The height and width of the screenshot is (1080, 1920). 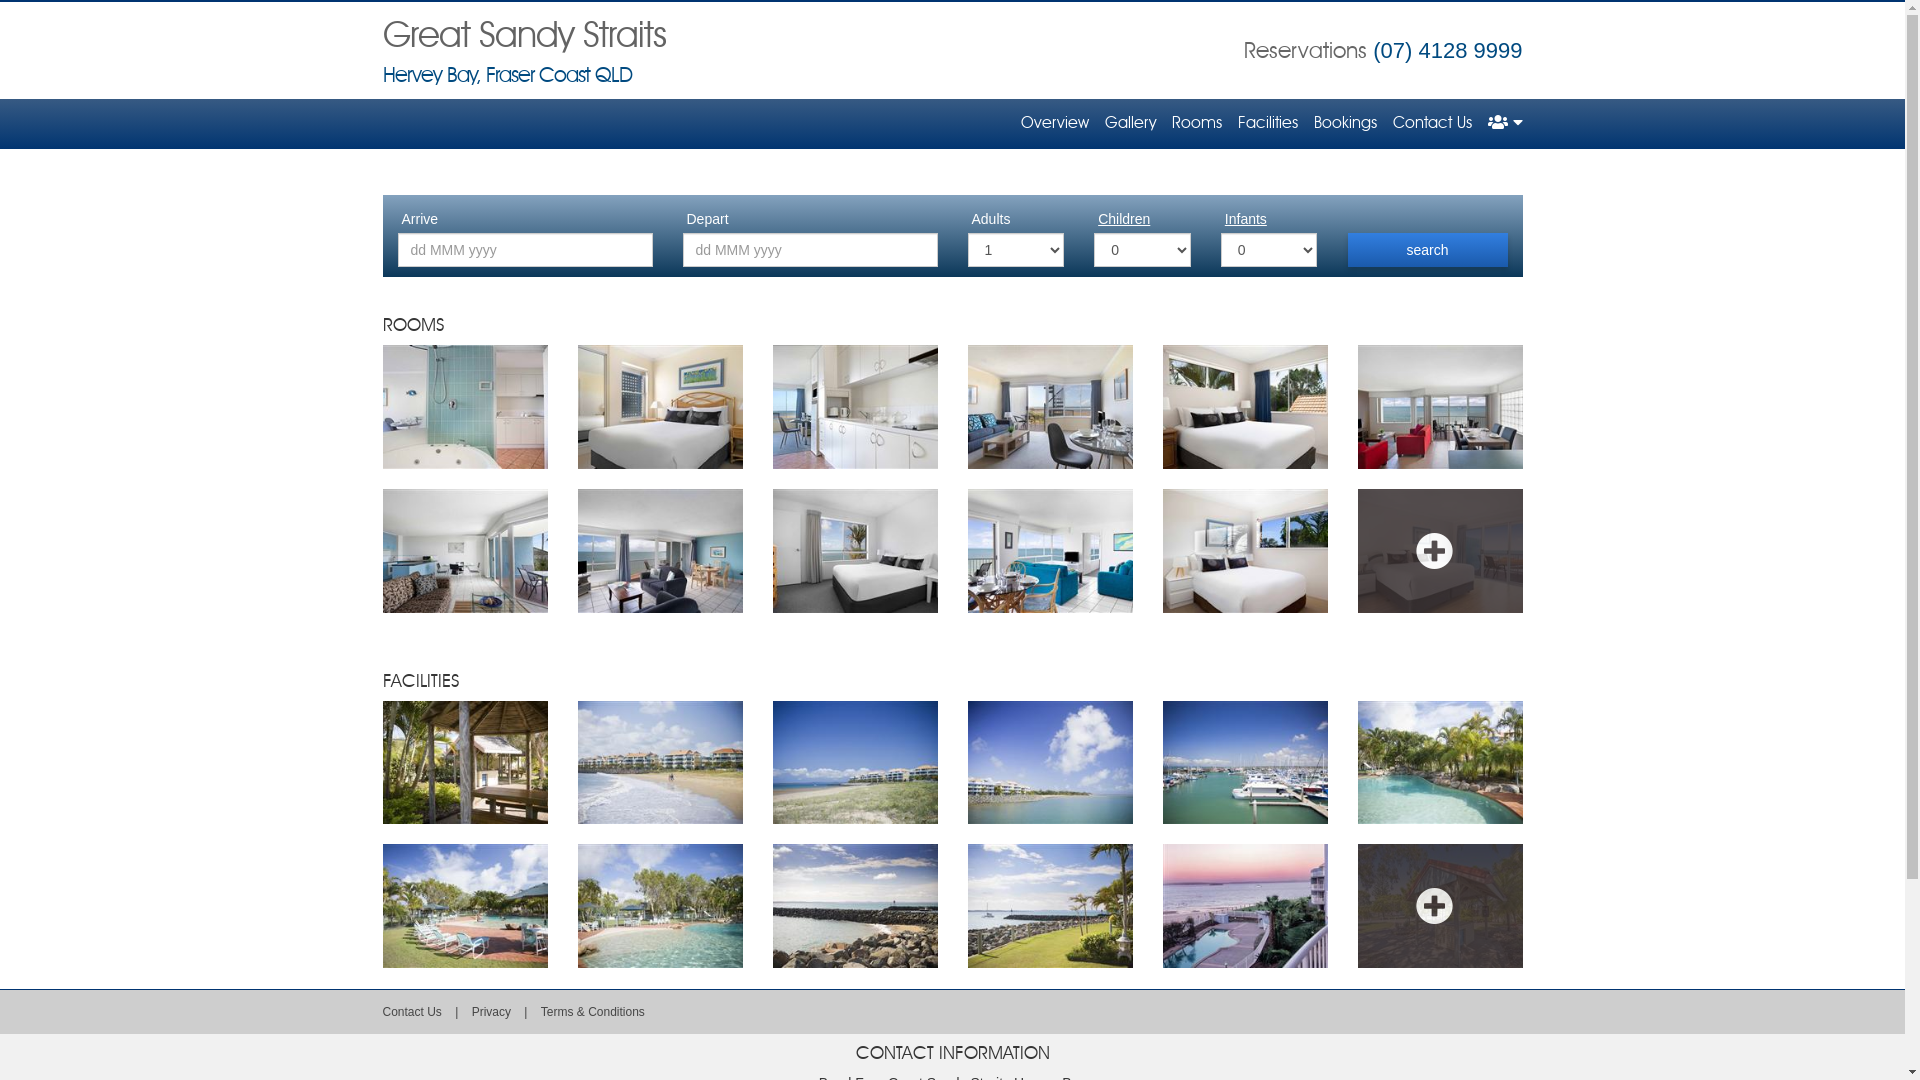 What do you see at coordinates (1197, 124) in the screenshot?
I see `Rooms` at bounding box center [1197, 124].